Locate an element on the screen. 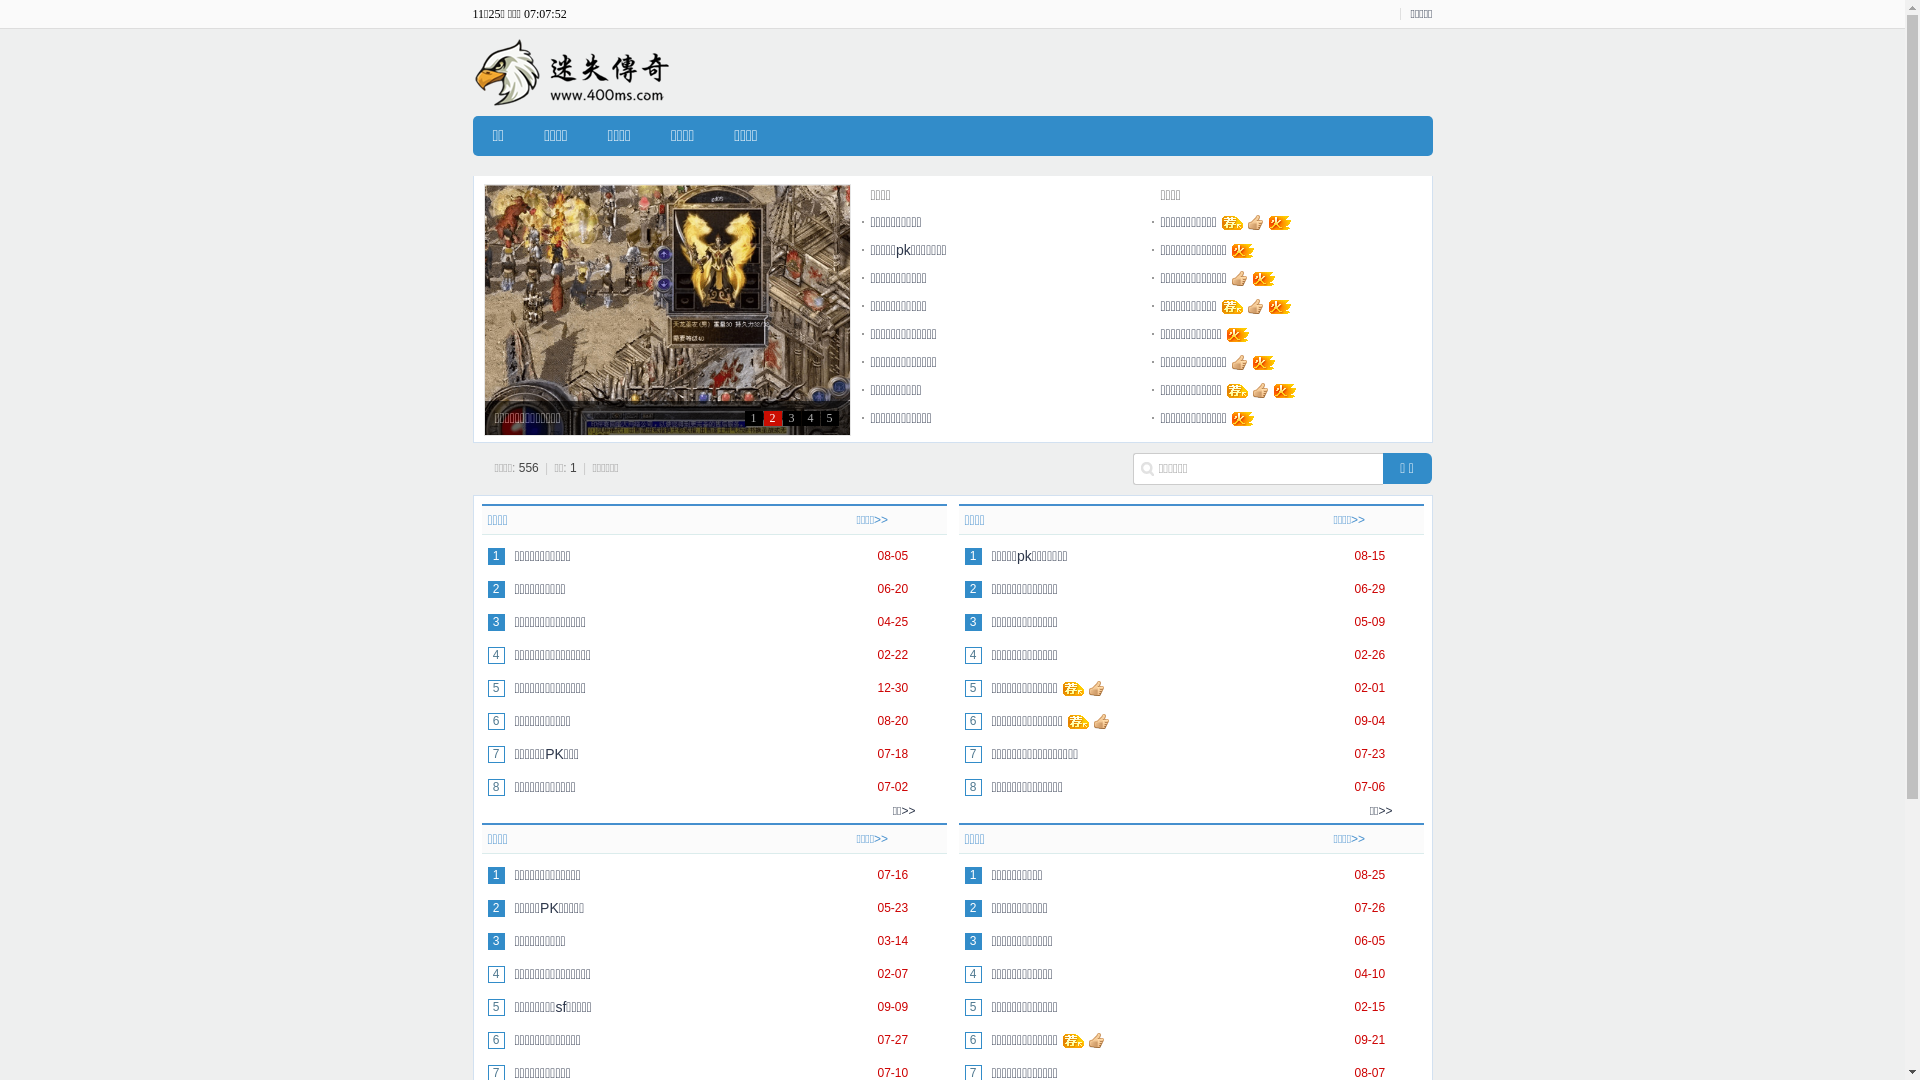 This screenshot has height=1080, width=1920. 2 is located at coordinates (773, 418).